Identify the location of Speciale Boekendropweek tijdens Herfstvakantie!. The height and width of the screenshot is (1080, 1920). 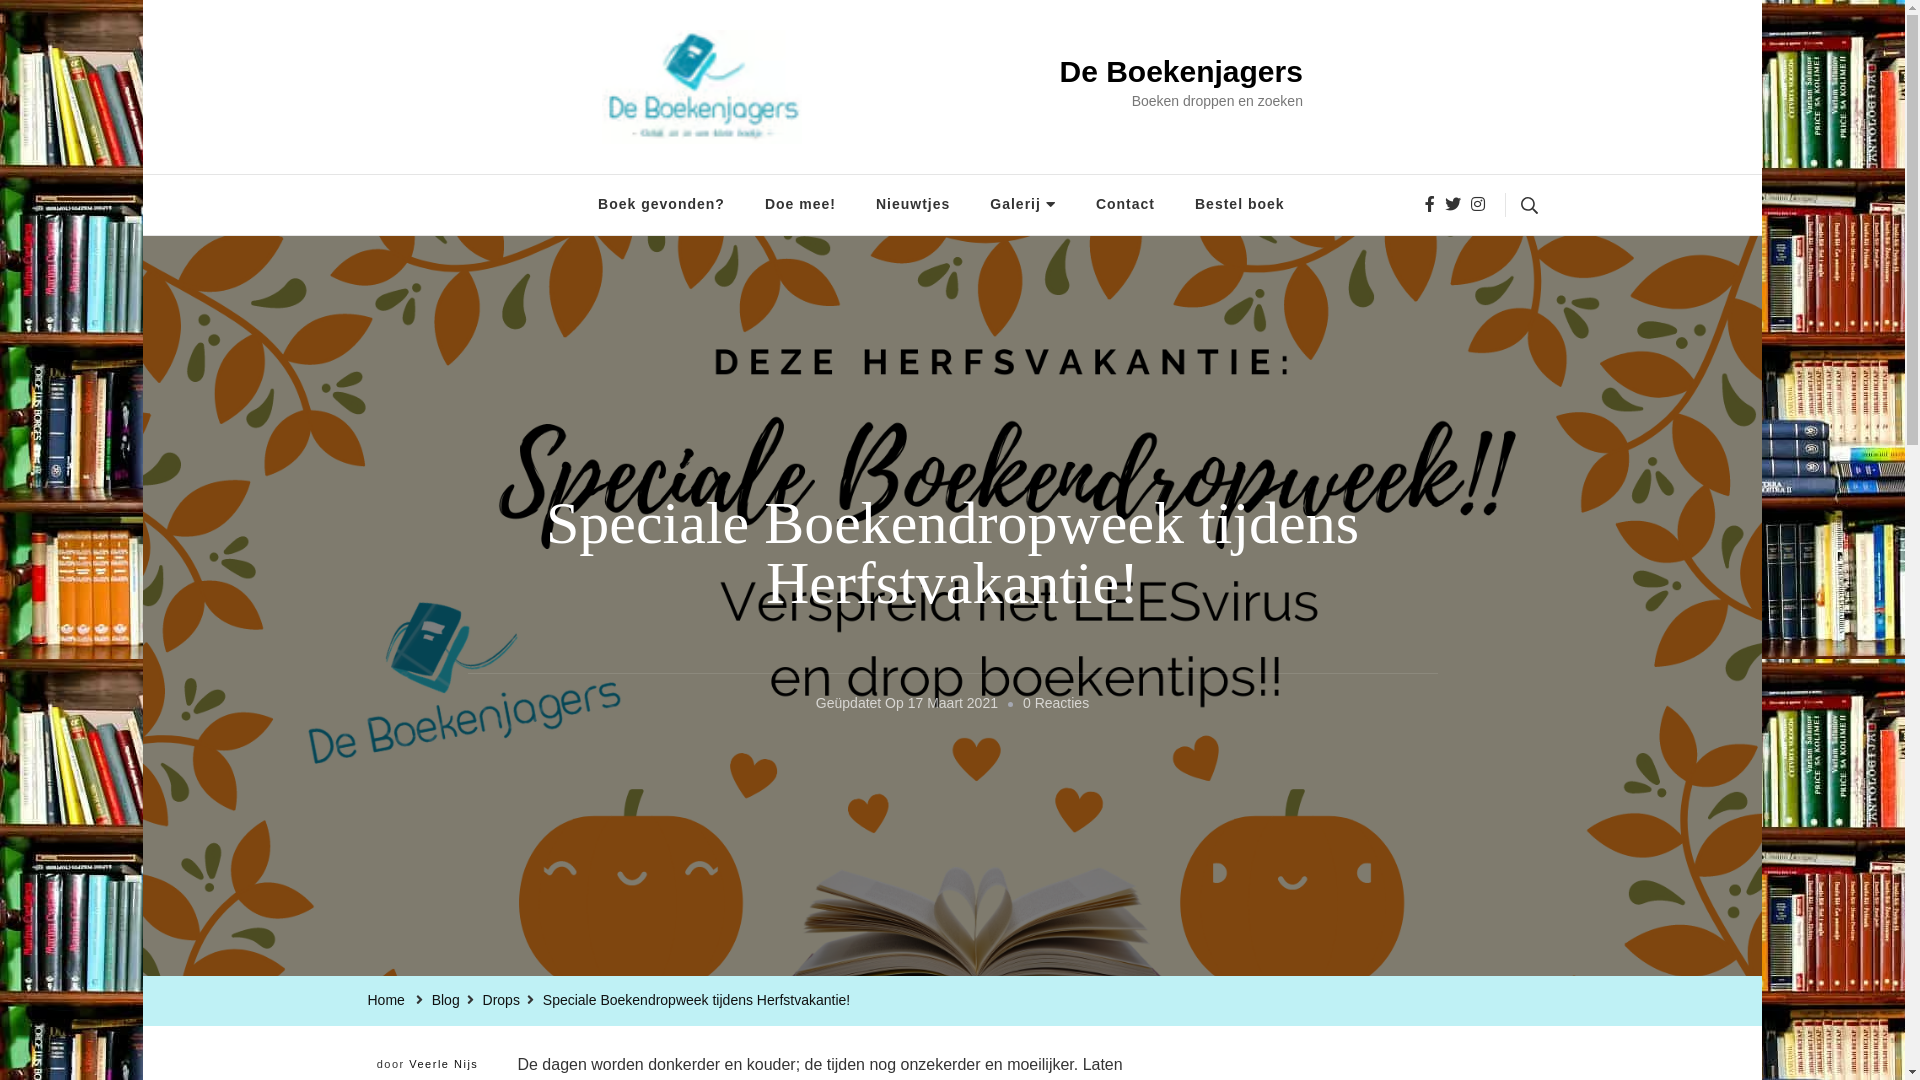
(696, 1001).